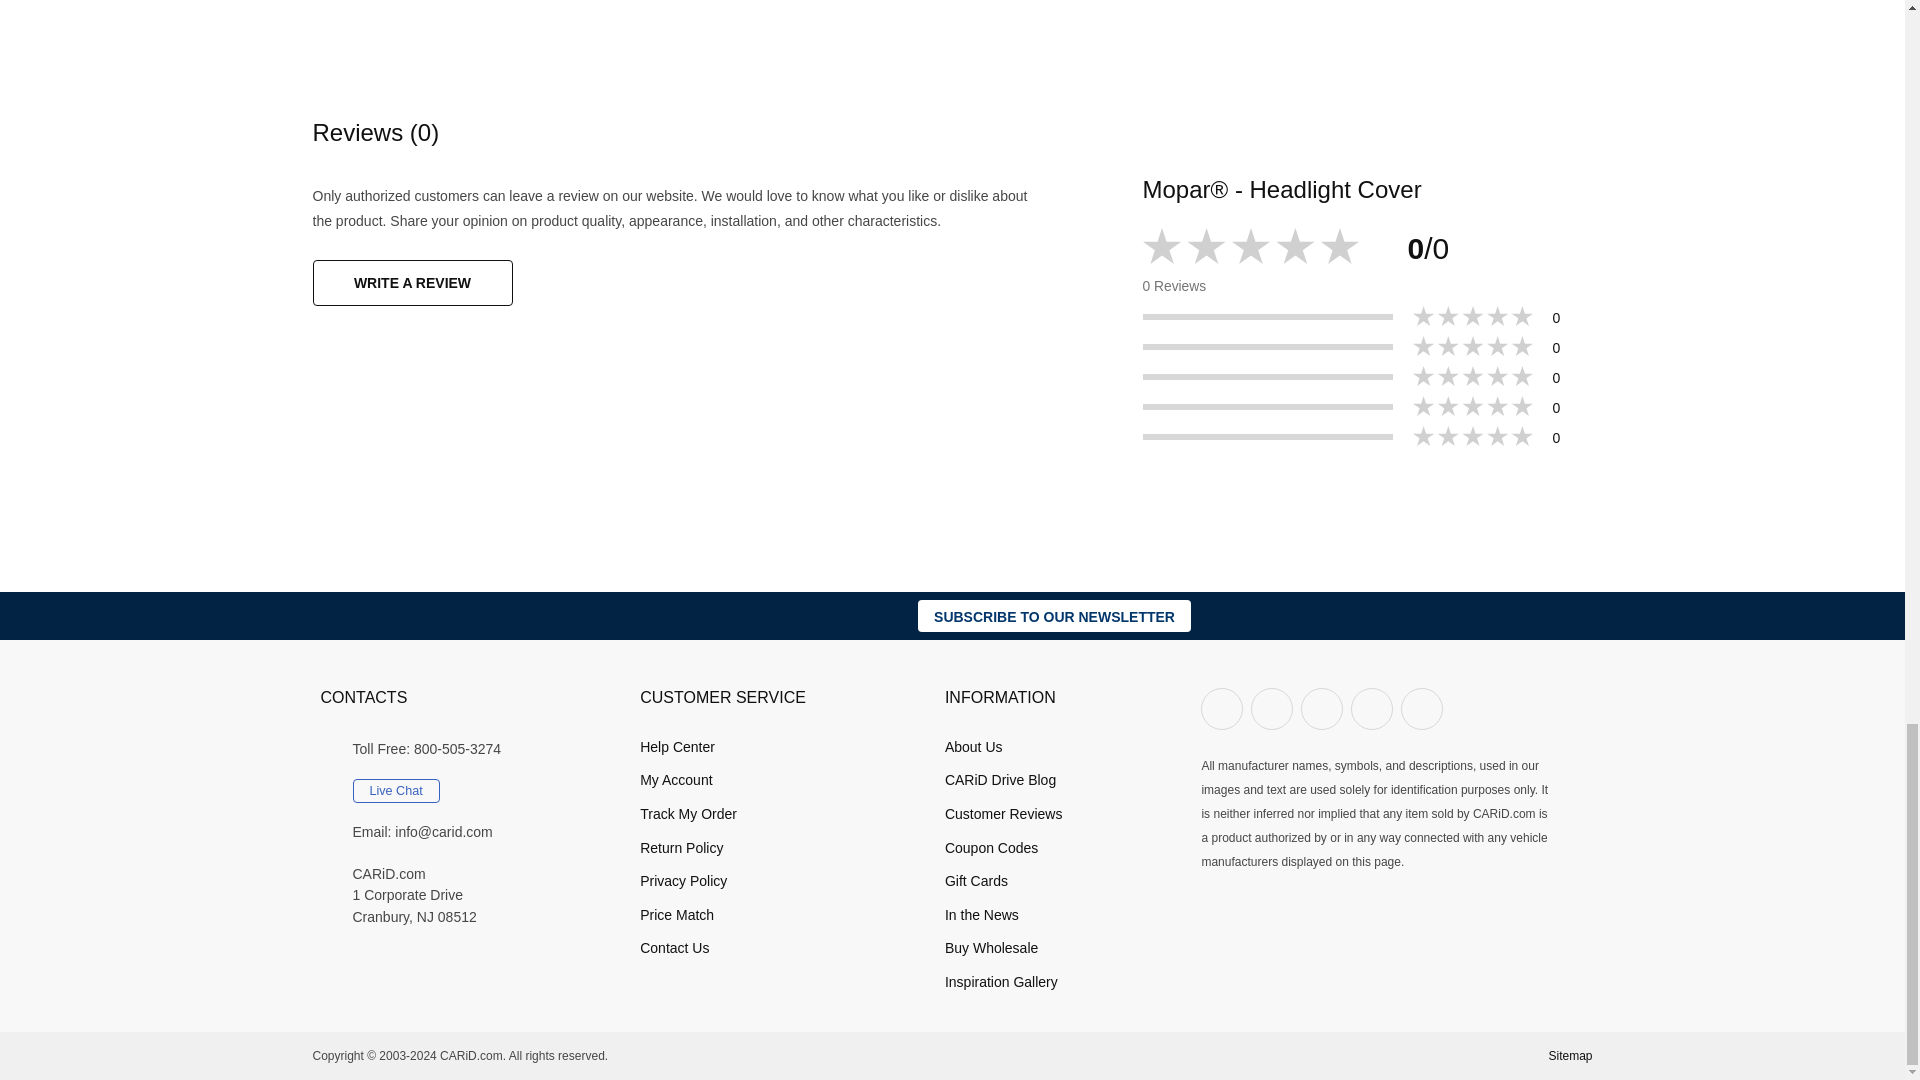 Image resolution: width=1920 pixels, height=1080 pixels. Describe the element at coordinates (1569, 1055) in the screenshot. I see `Sitemap` at that location.